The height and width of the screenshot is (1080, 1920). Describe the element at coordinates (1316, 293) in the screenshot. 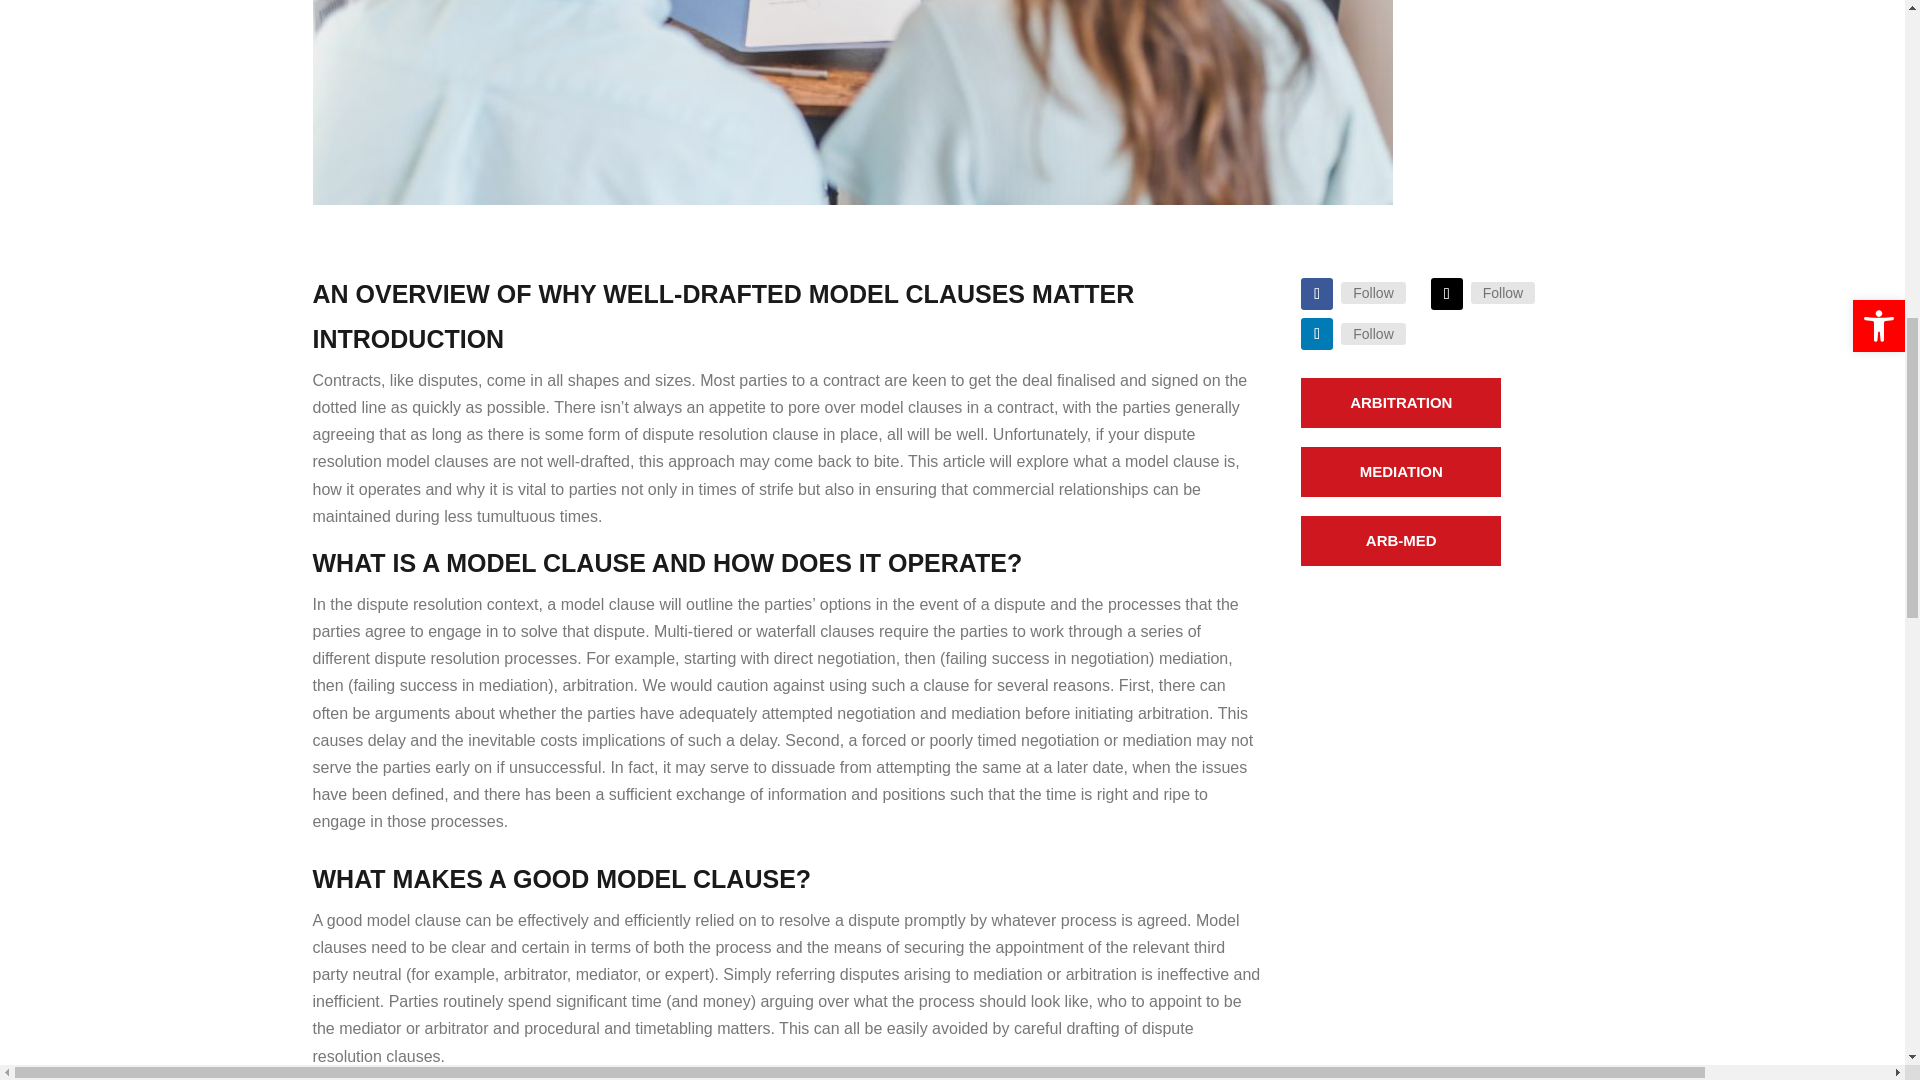

I see `Follow on Facebook` at that location.